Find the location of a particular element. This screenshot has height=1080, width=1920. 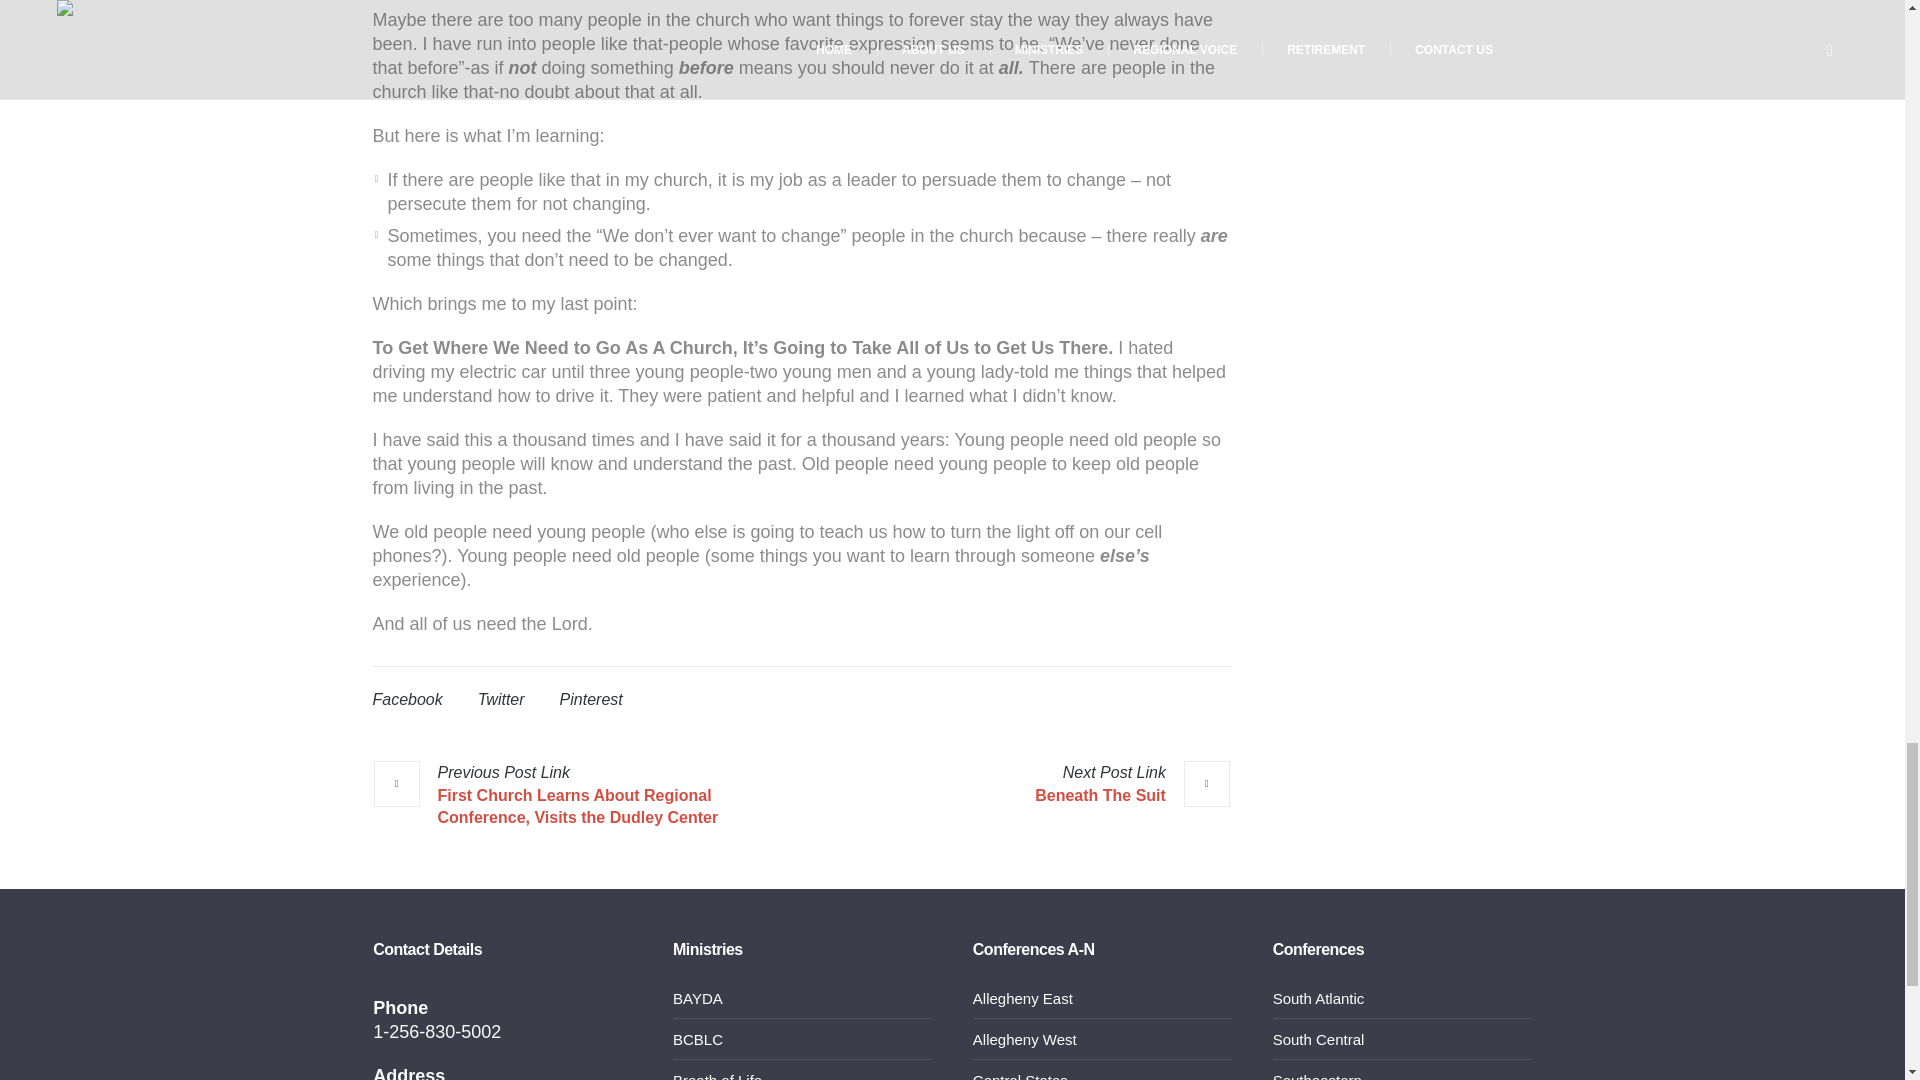

Twitter is located at coordinates (501, 700).